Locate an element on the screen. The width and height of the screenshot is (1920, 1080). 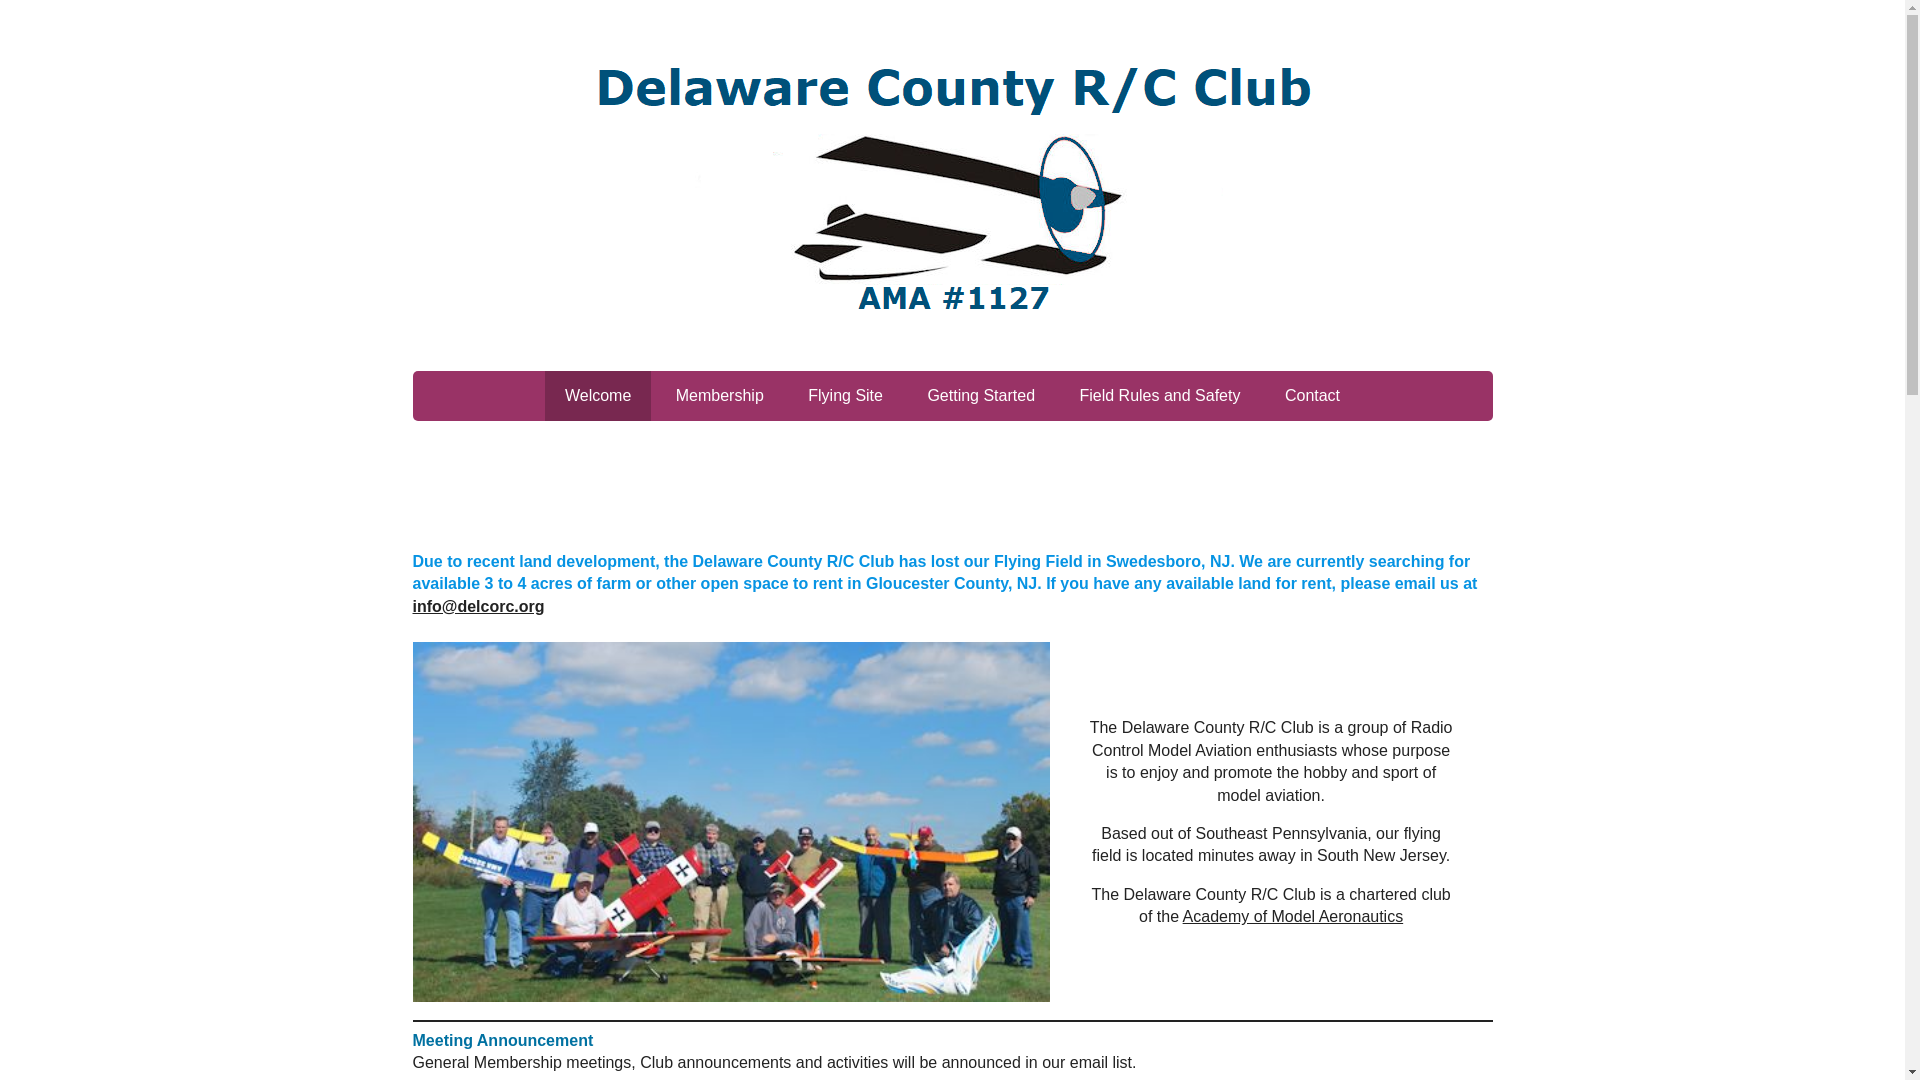
Academy of Model Aeronautics is located at coordinates (1292, 916).